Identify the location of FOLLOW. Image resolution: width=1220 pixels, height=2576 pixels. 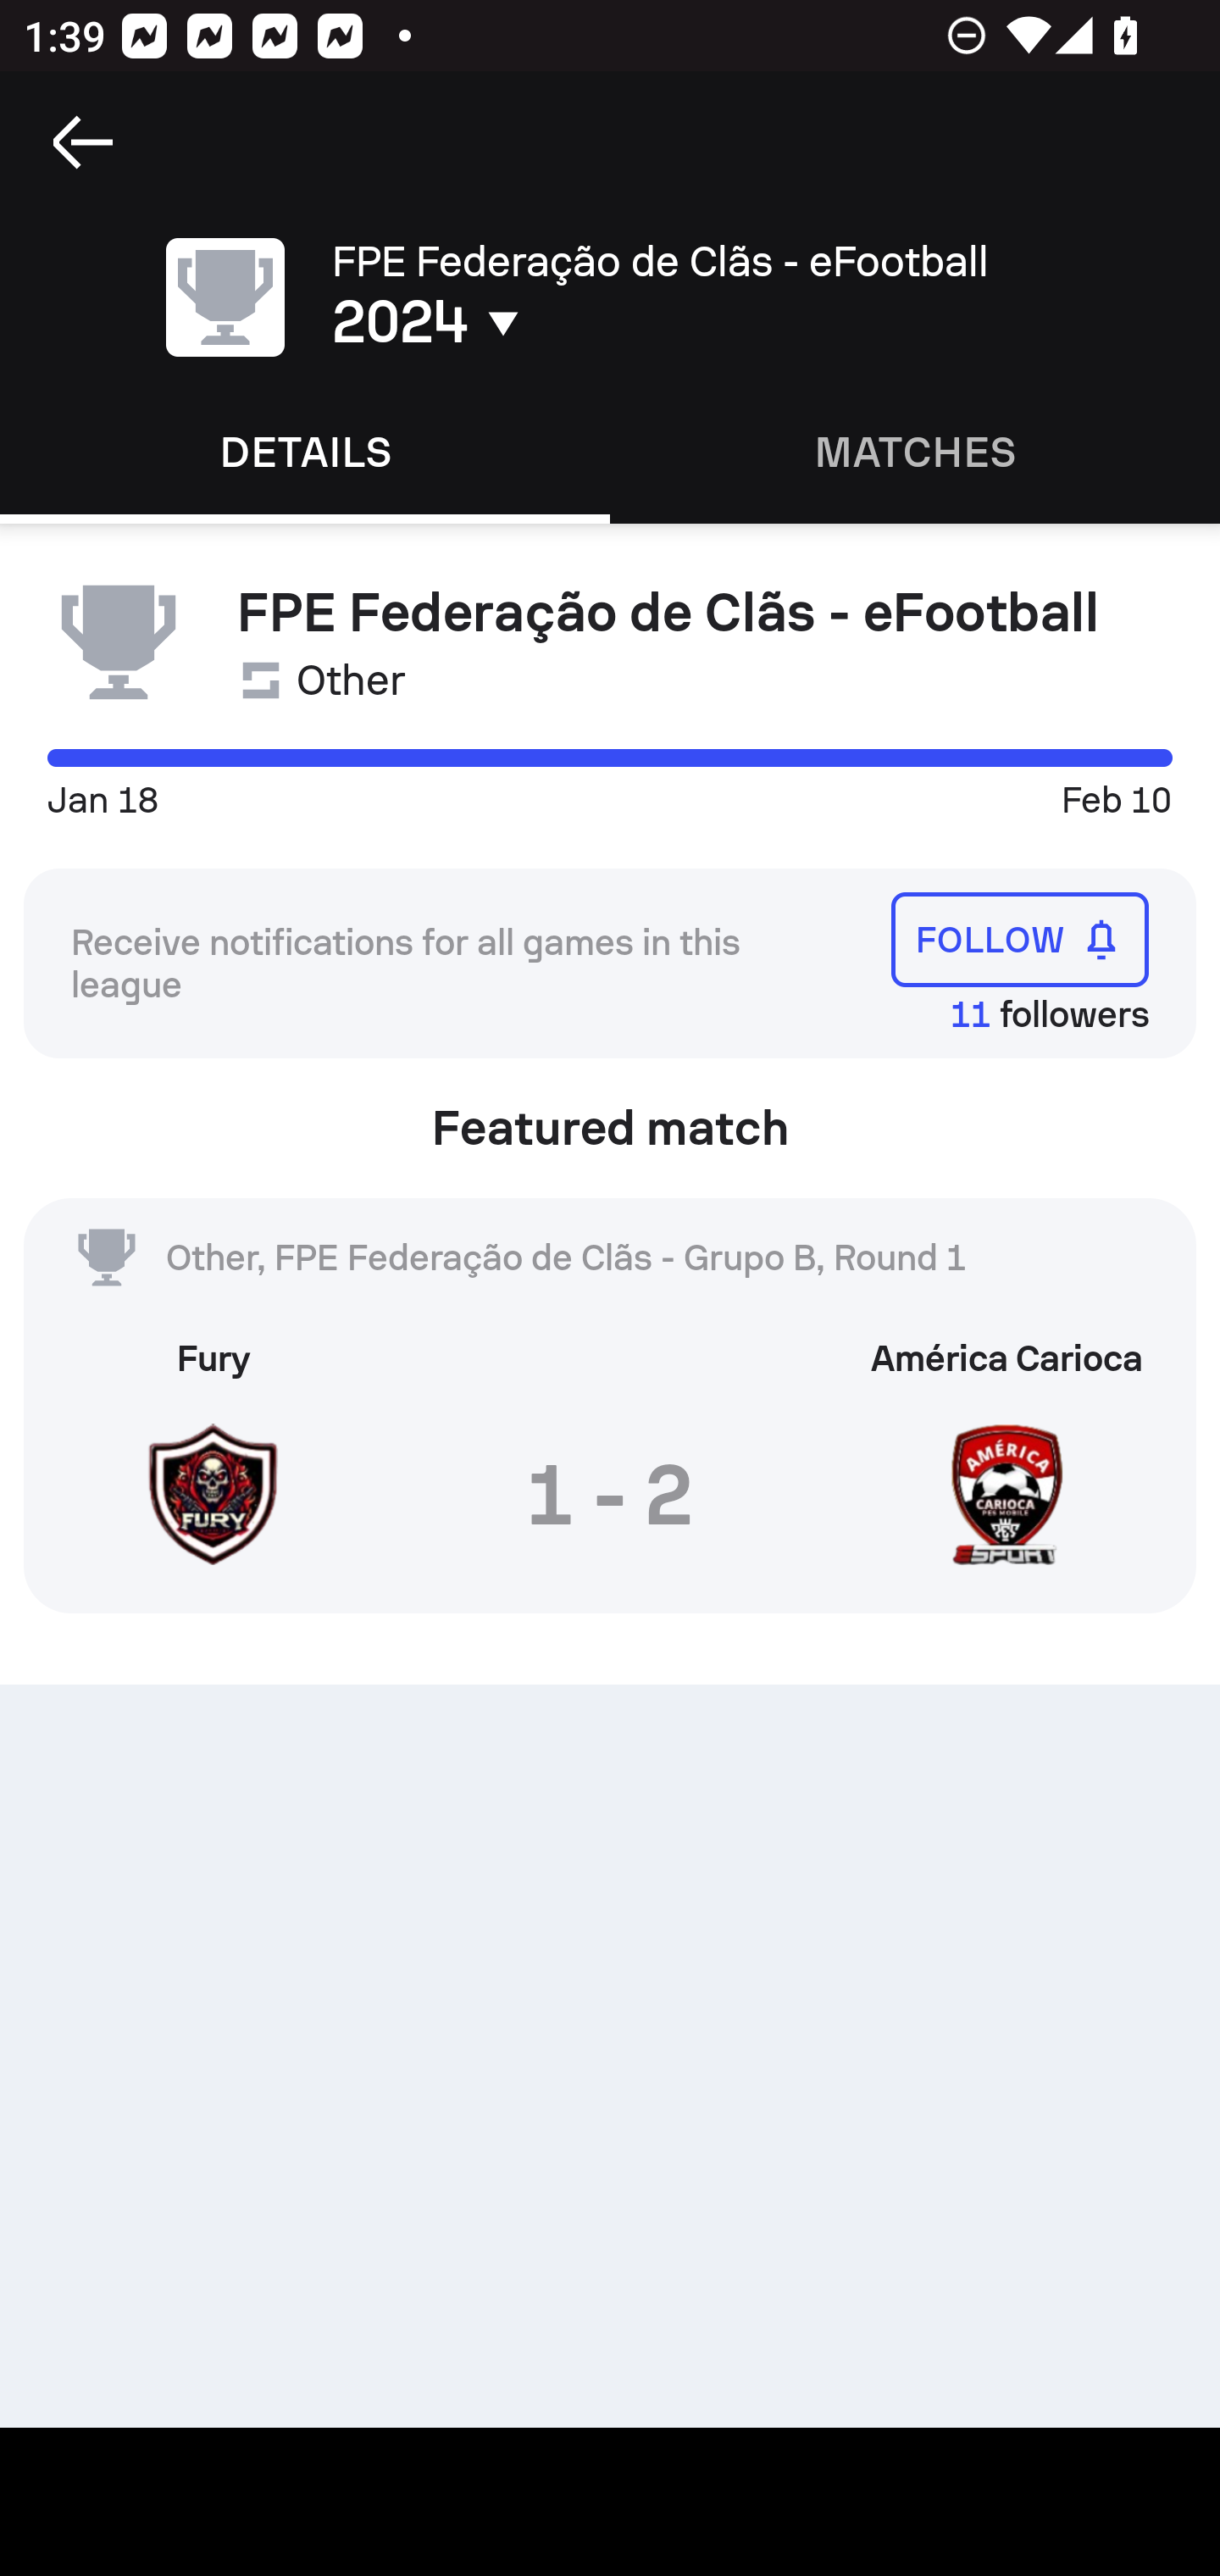
(1020, 939).